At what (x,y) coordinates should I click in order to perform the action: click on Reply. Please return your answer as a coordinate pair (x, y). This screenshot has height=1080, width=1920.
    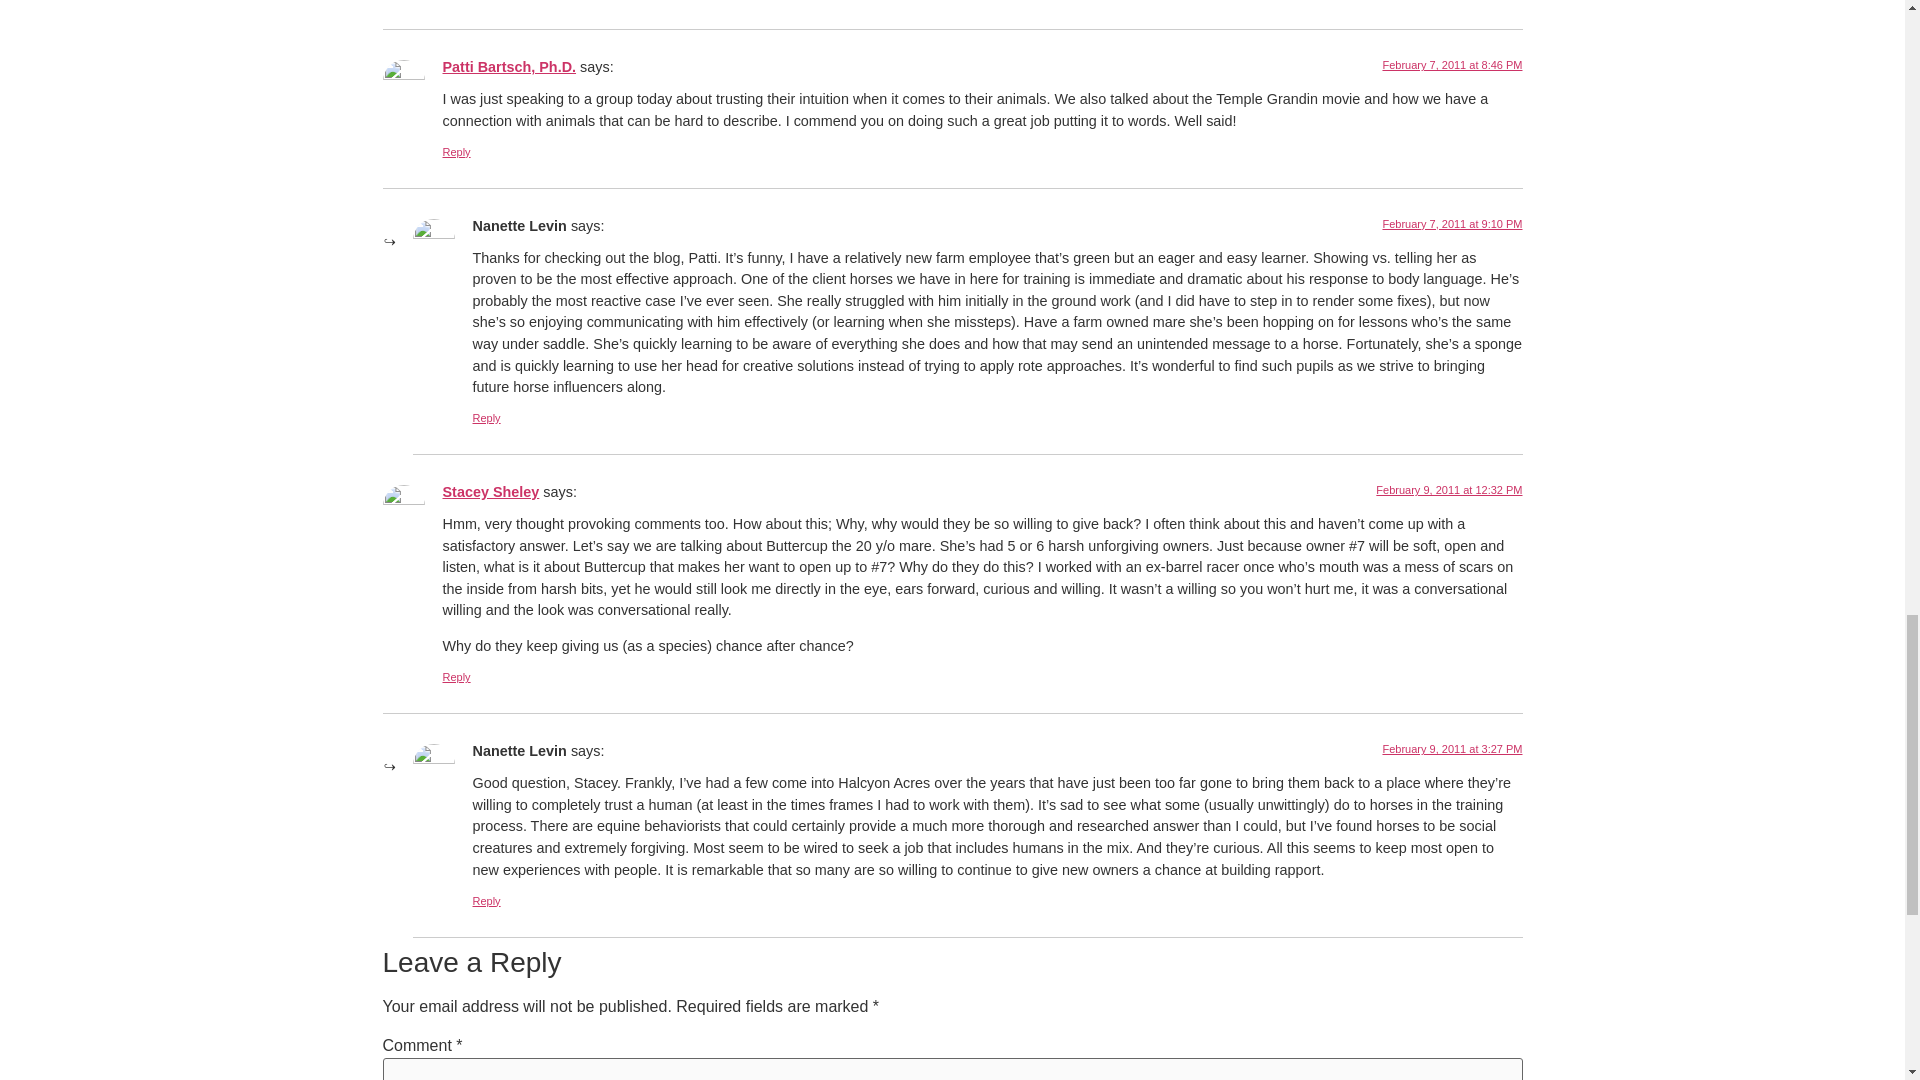
    Looking at the image, I should click on (456, 676).